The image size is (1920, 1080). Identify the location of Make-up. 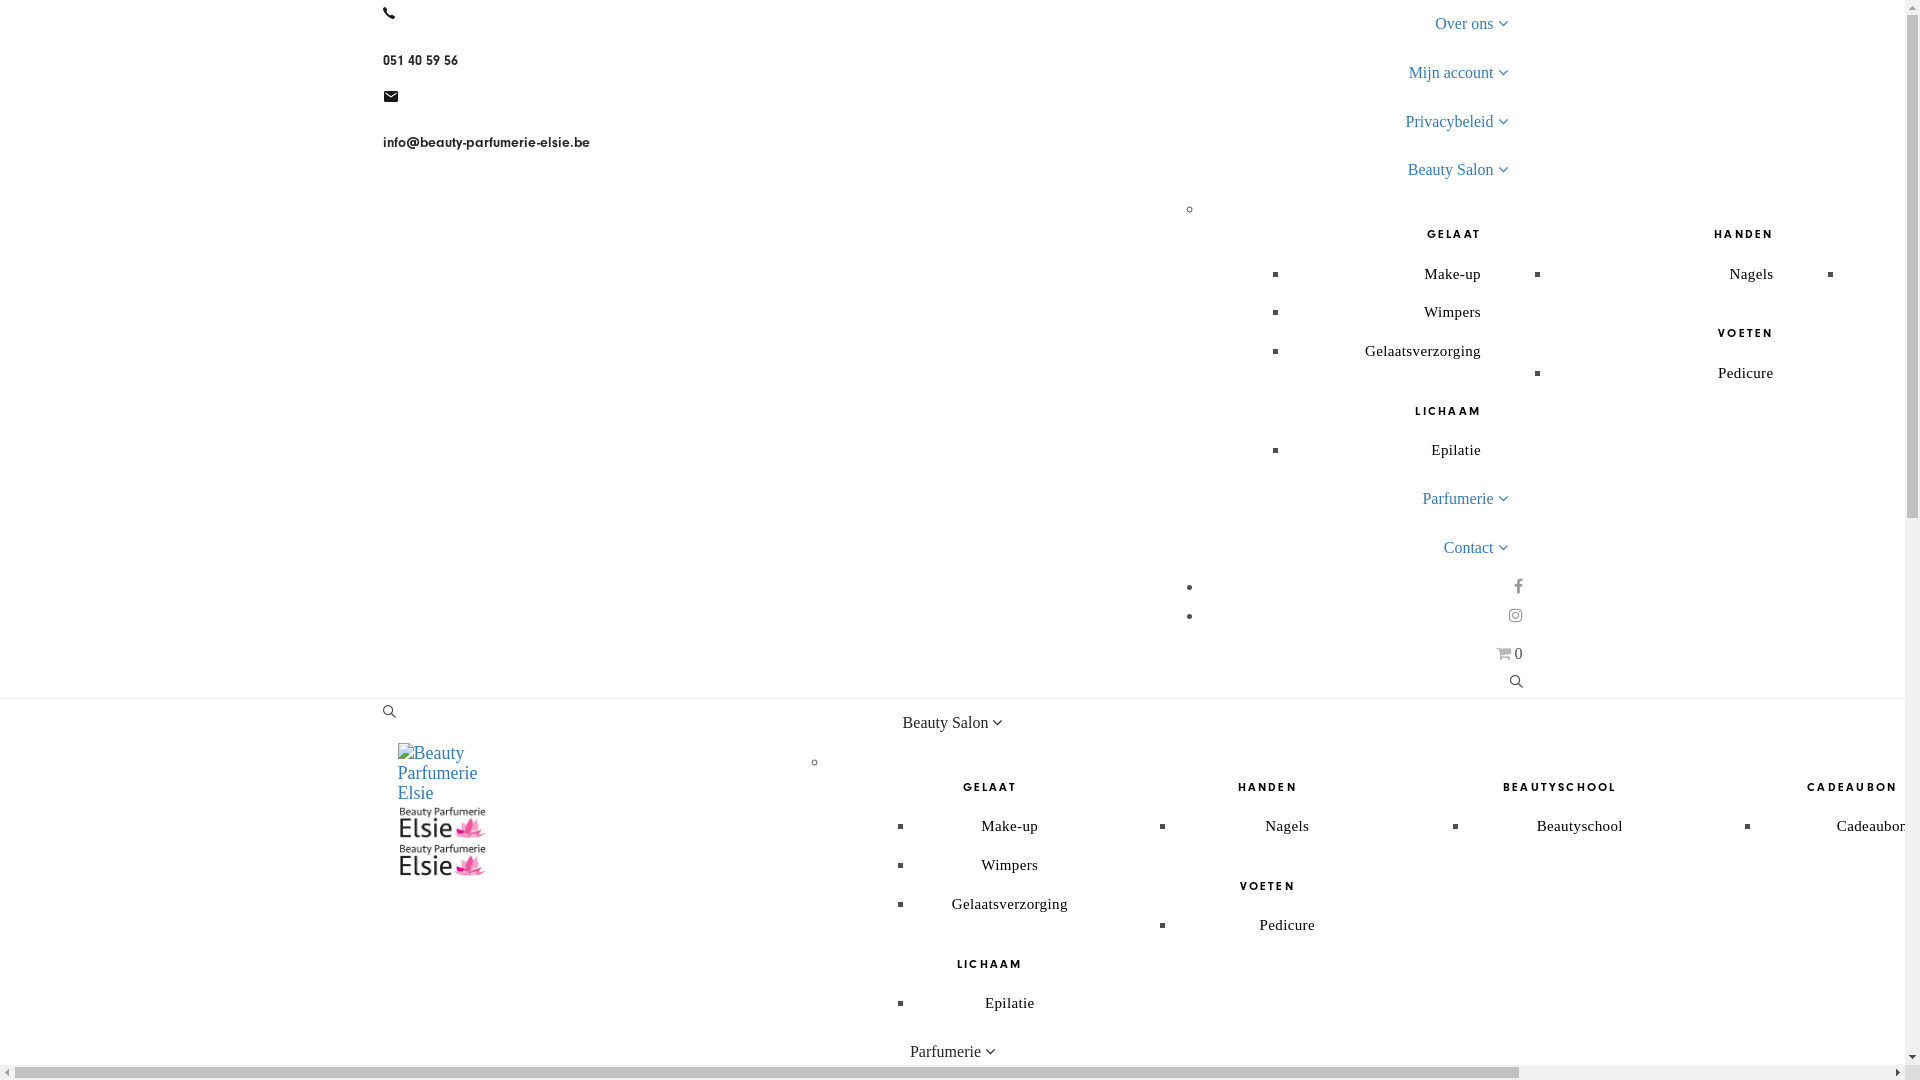
(1010, 826).